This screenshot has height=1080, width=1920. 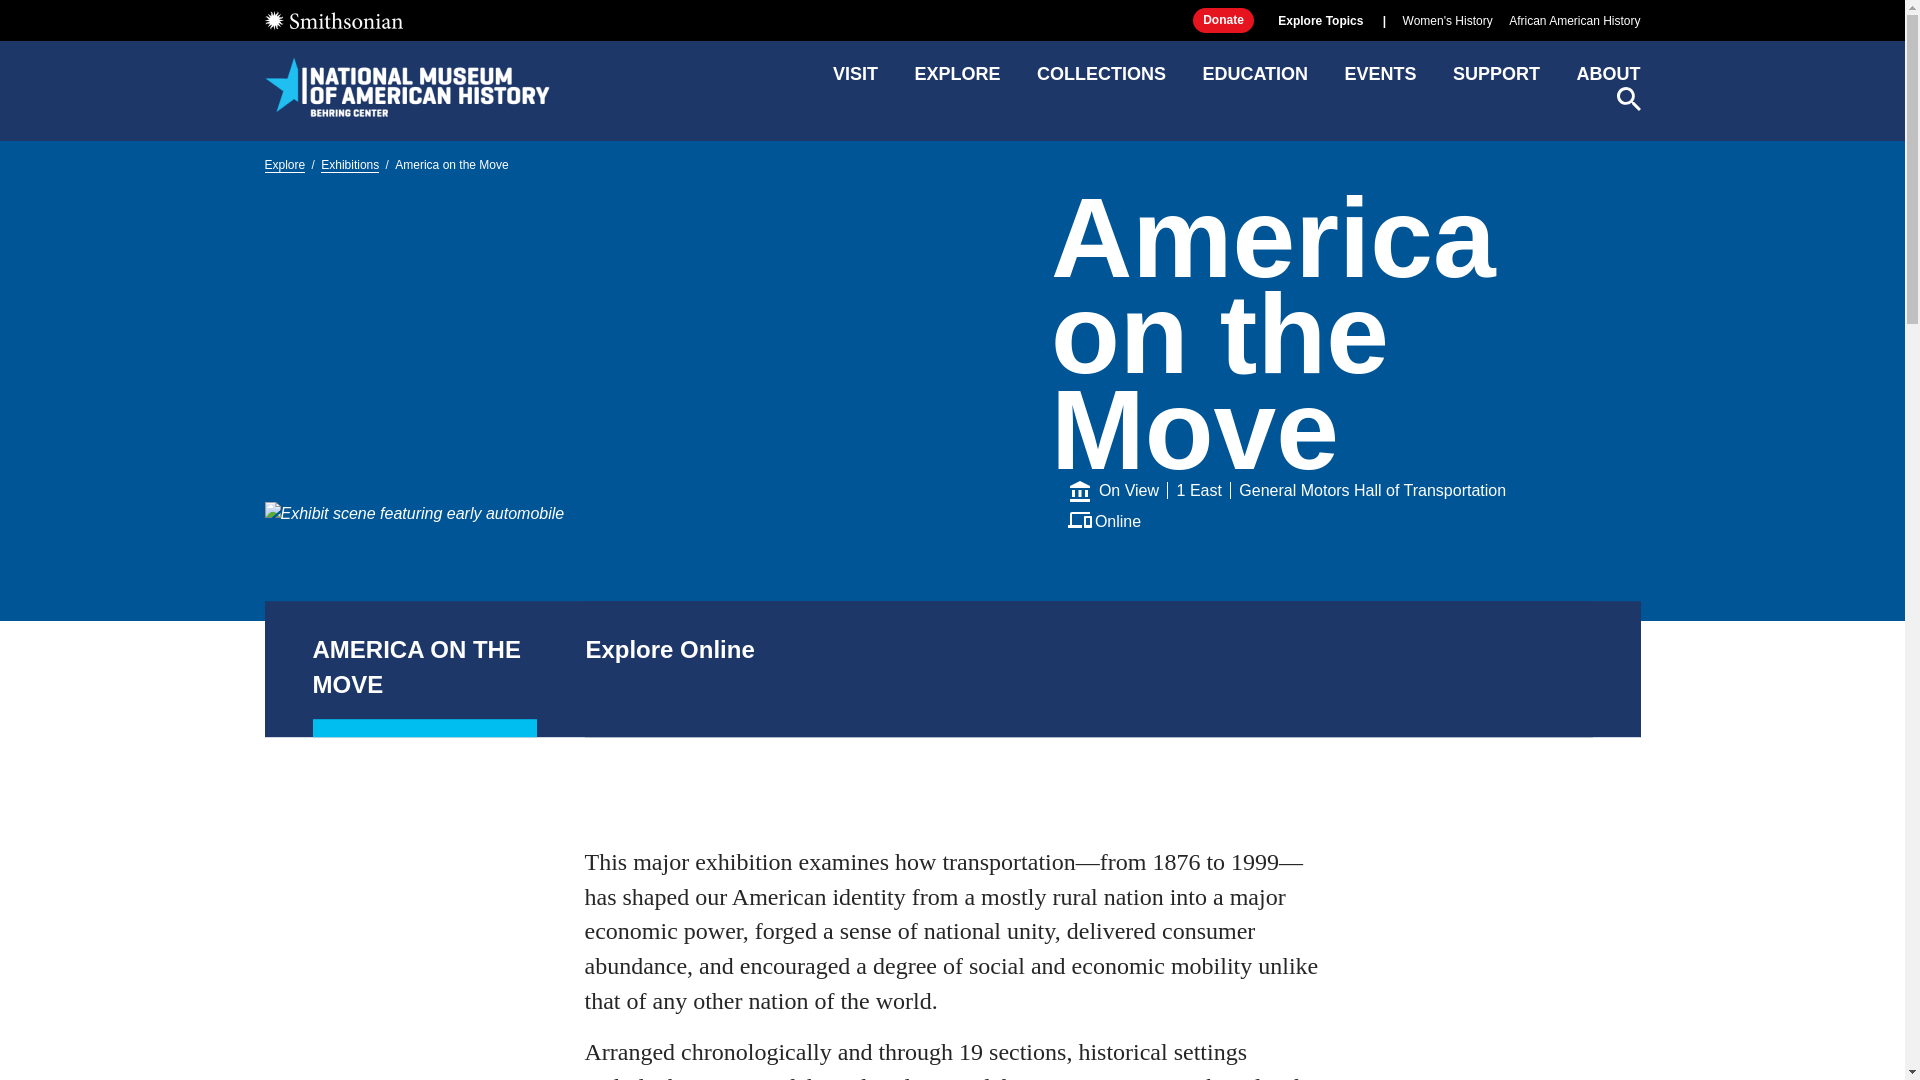 I want to click on EVENTS, so click(x=1380, y=80).